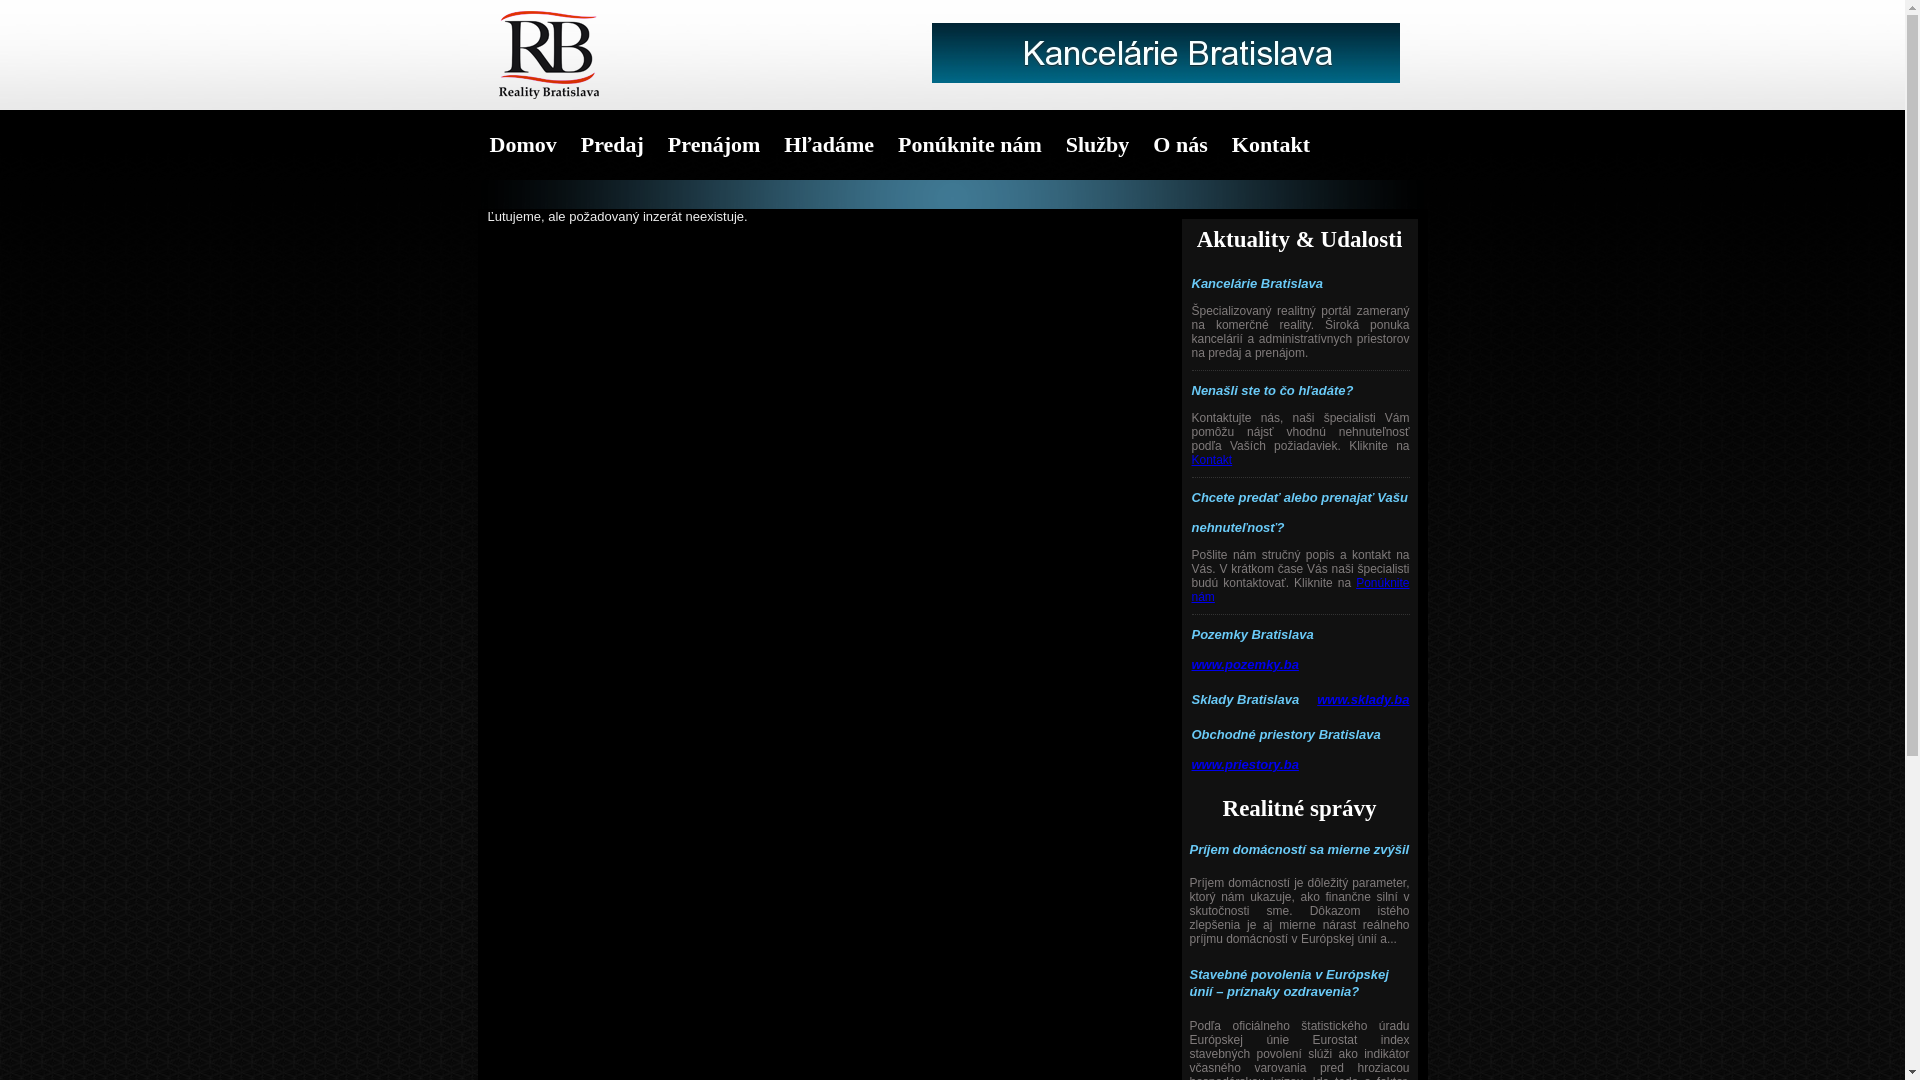 This screenshot has width=1920, height=1080. What do you see at coordinates (1246, 764) in the screenshot?
I see `www.priestory.ba` at bounding box center [1246, 764].